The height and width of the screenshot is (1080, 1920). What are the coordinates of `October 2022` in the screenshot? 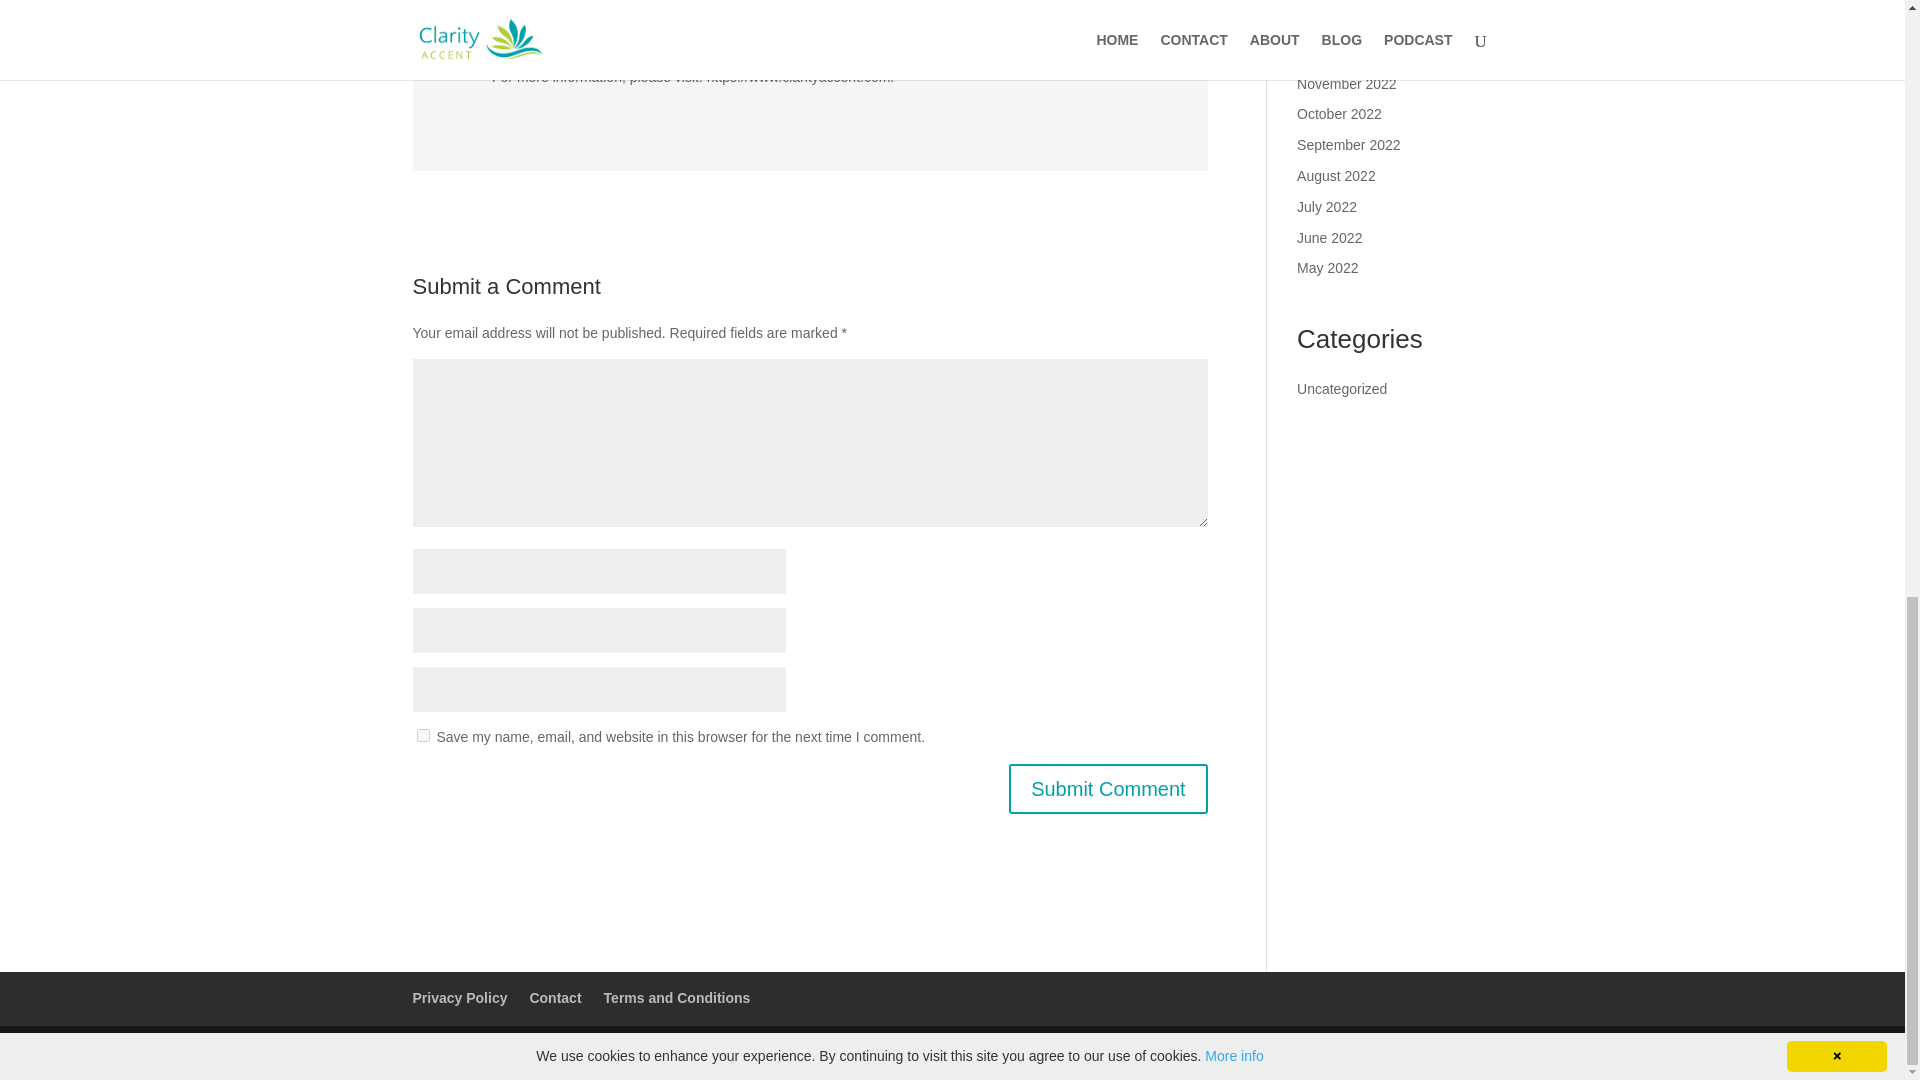 It's located at (1340, 114).